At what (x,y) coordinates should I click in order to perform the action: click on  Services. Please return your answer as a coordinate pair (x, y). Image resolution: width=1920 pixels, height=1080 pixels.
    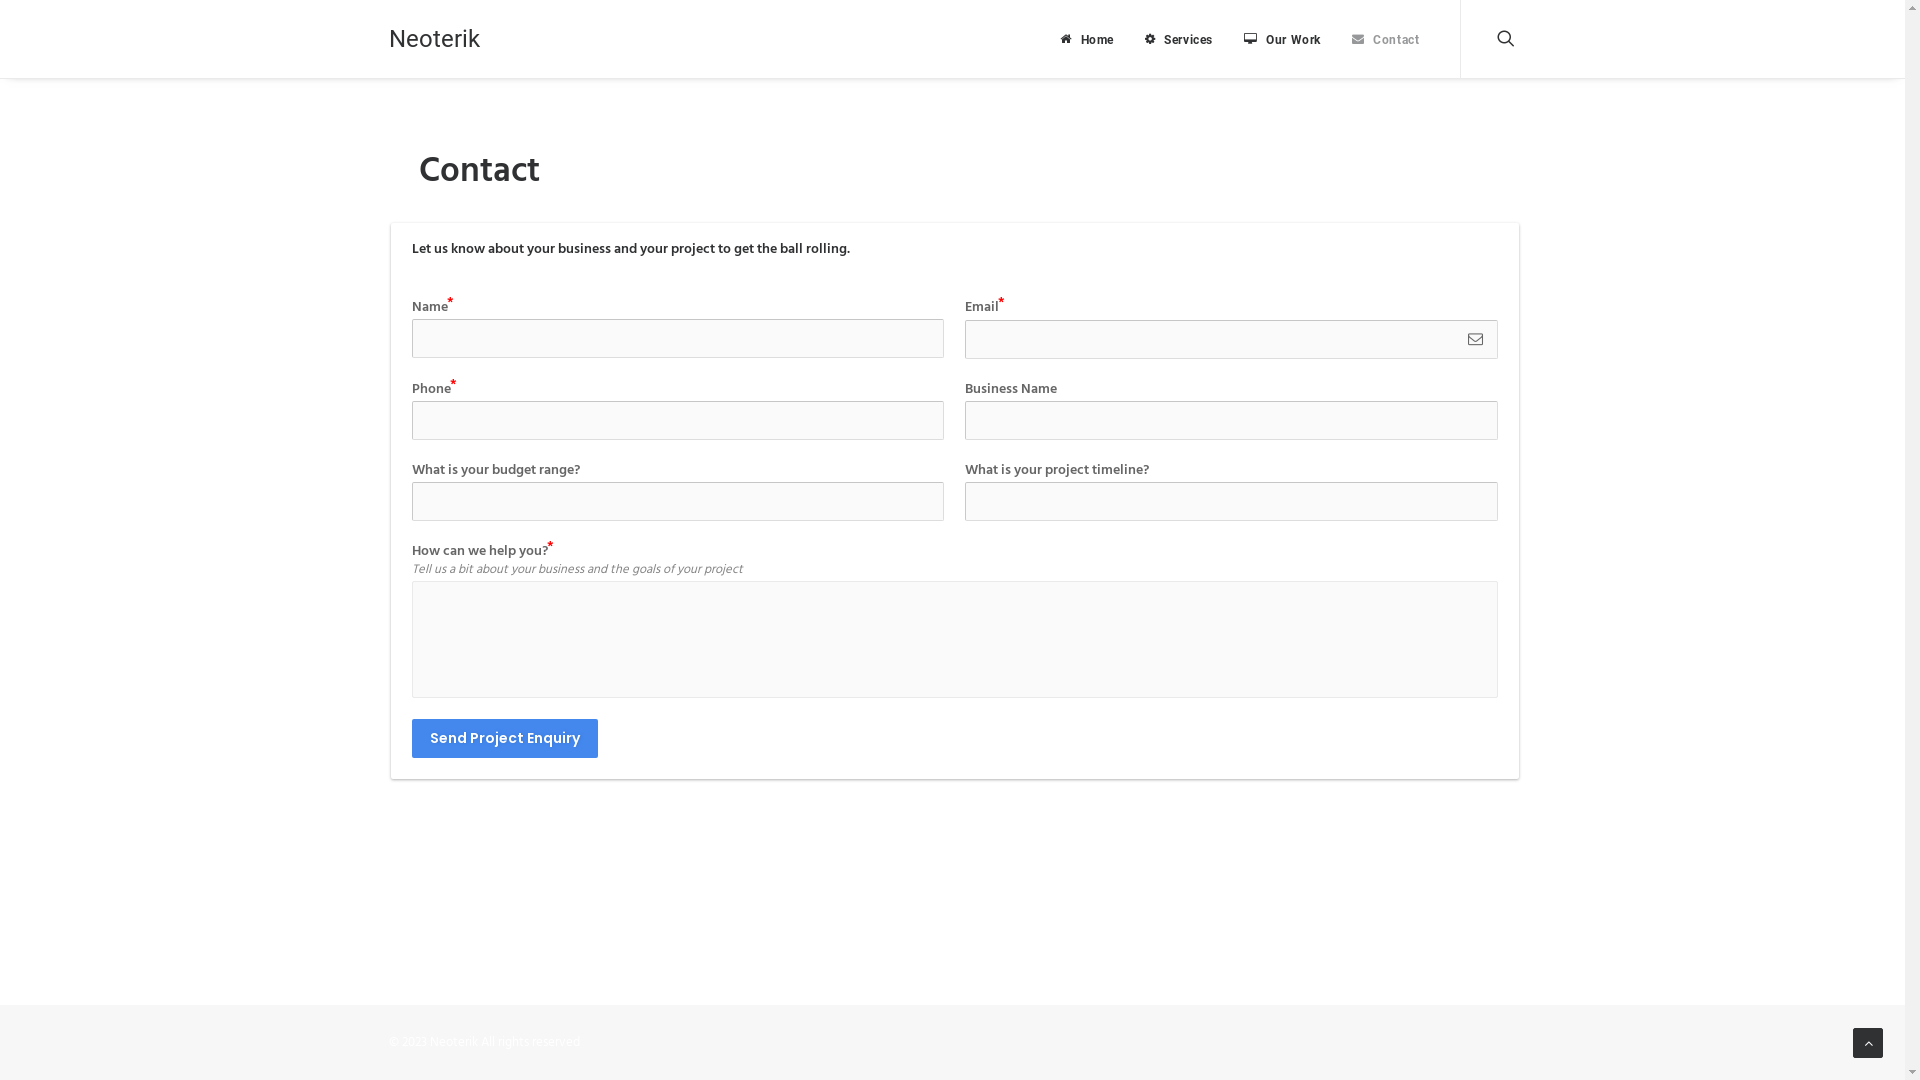
    Looking at the image, I should click on (1179, 38).